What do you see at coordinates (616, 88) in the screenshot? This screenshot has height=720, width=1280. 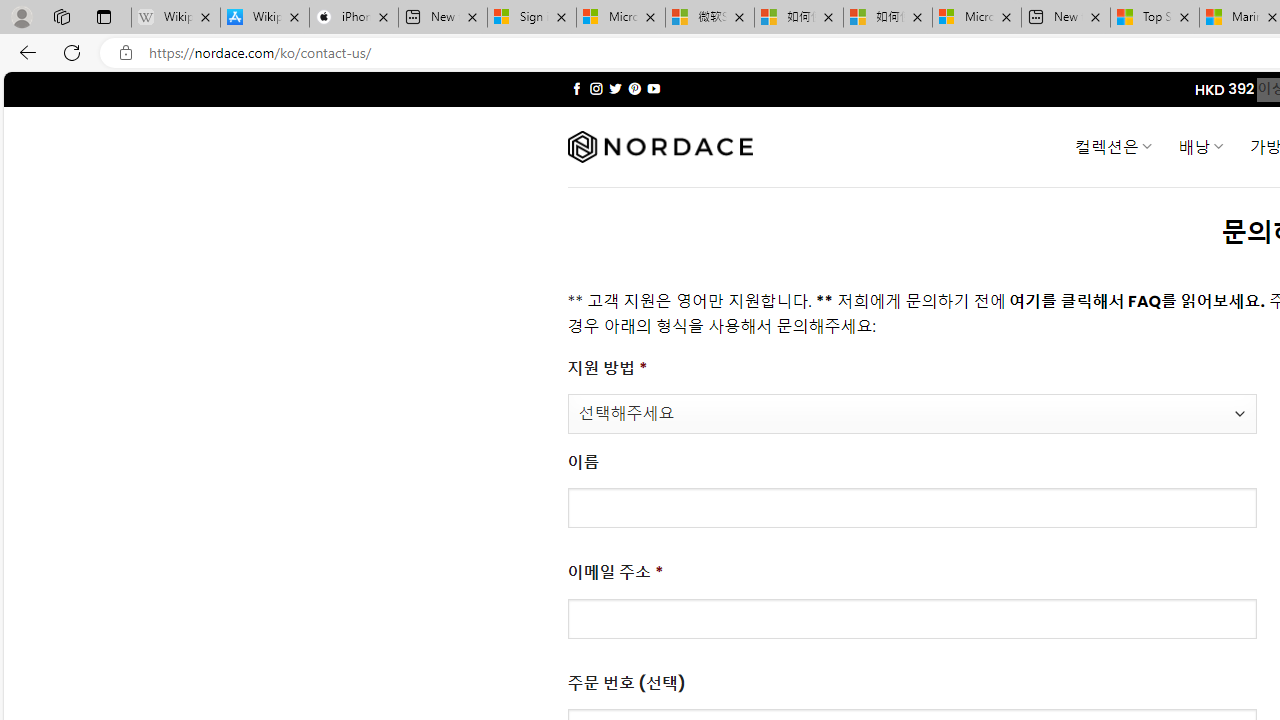 I see `Follow on Twitter` at bounding box center [616, 88].